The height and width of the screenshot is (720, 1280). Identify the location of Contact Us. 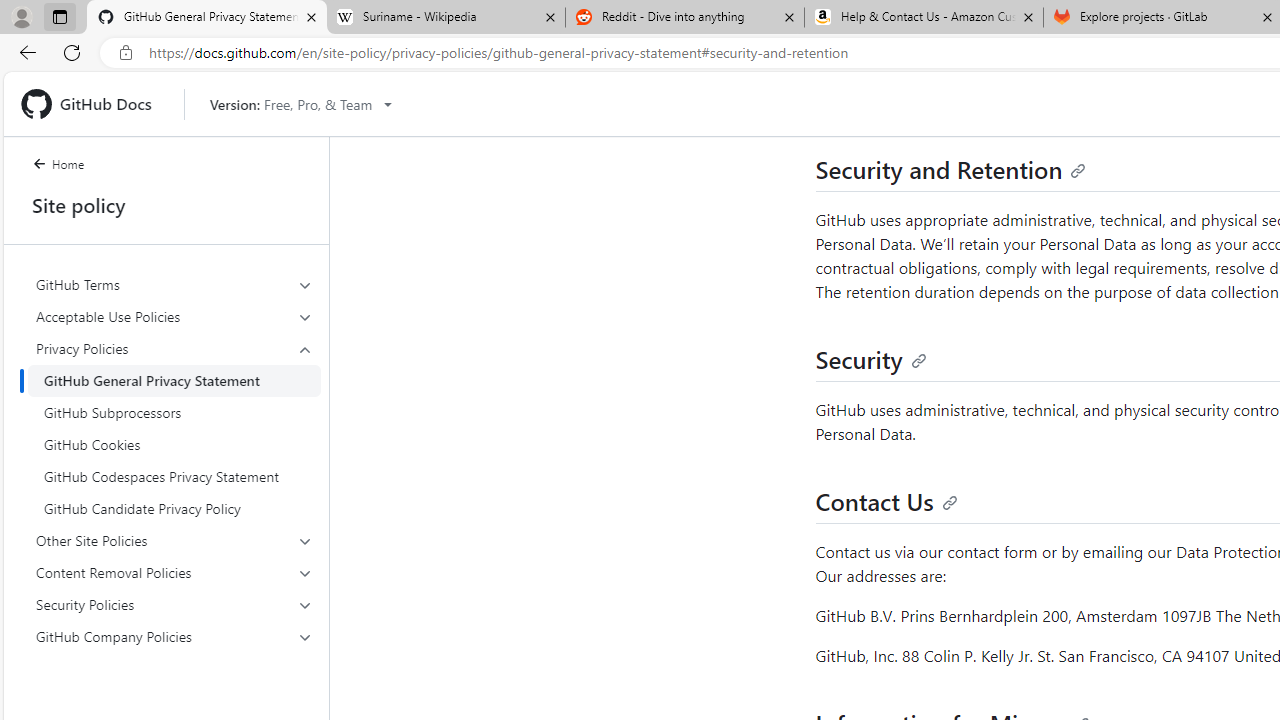
(886, 501).